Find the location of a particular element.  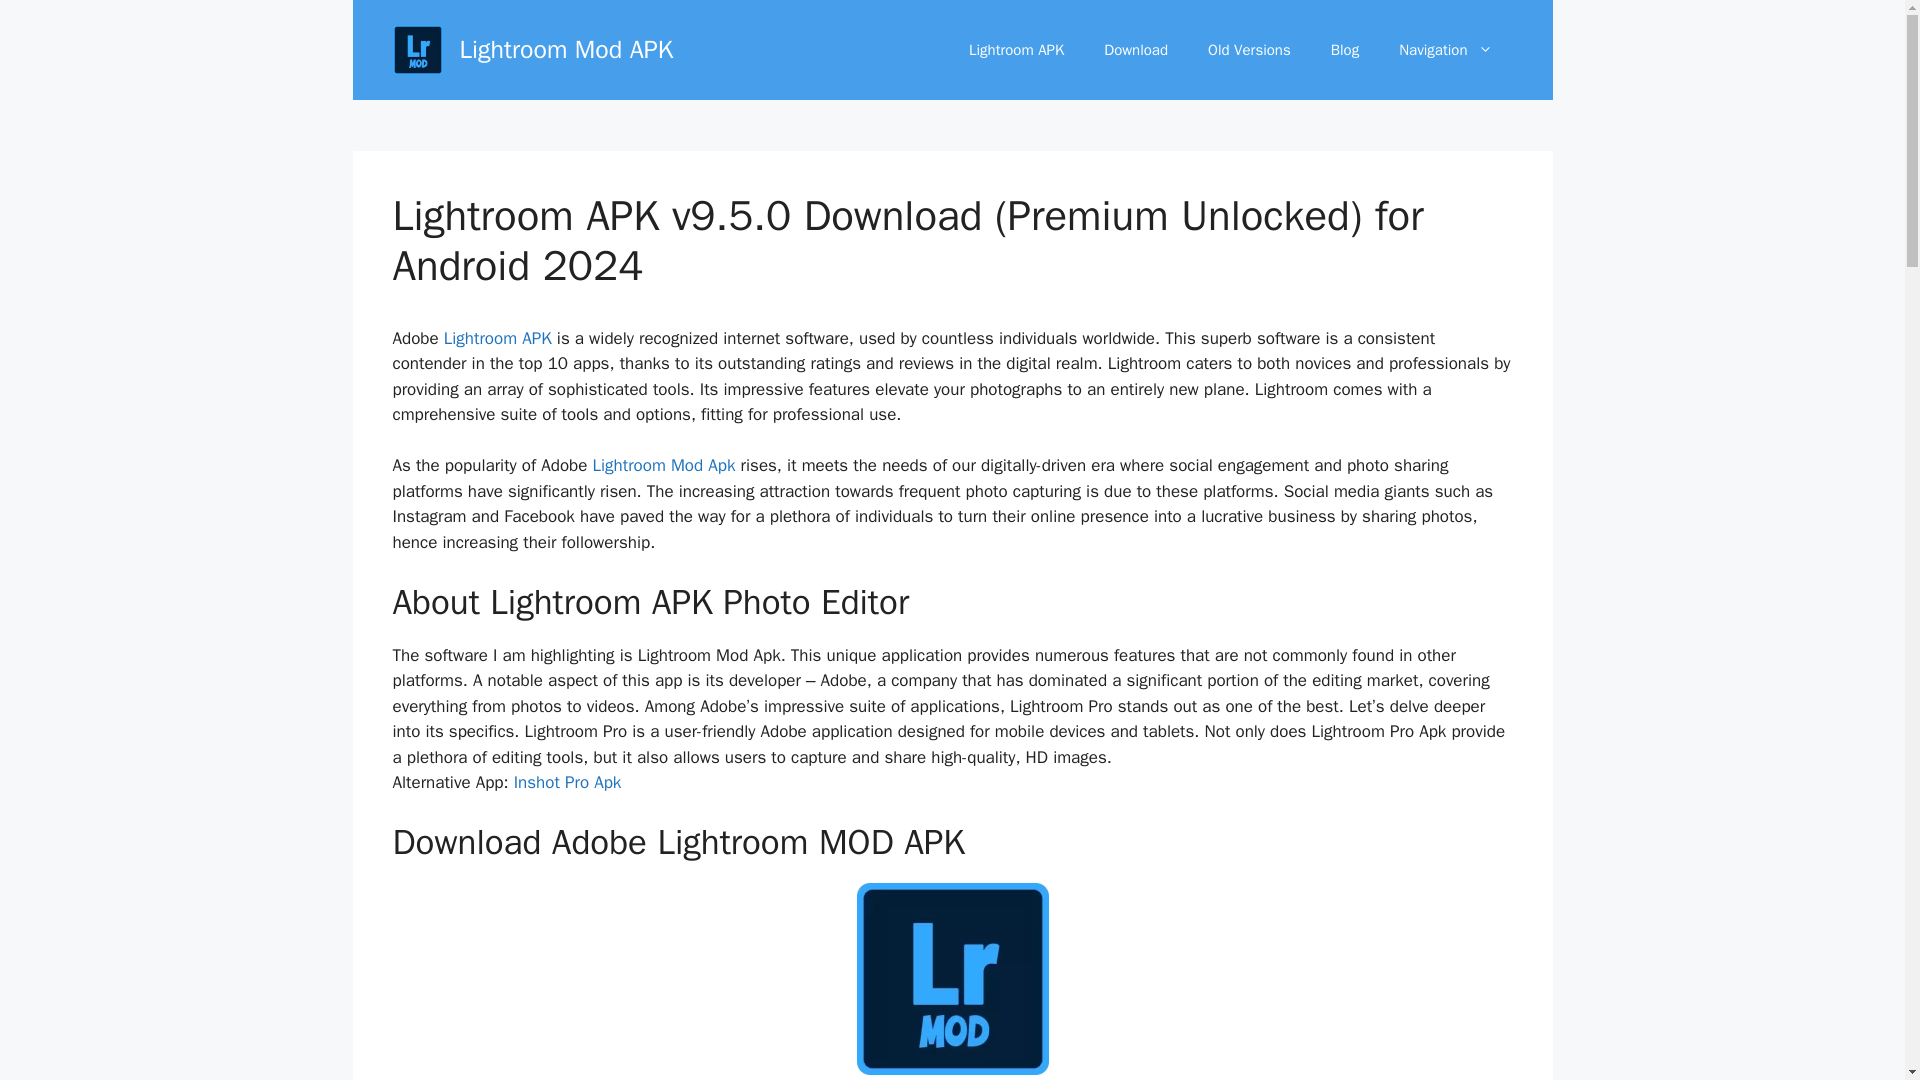

Inshot Pro Apk is located at coordinates (568, 782).